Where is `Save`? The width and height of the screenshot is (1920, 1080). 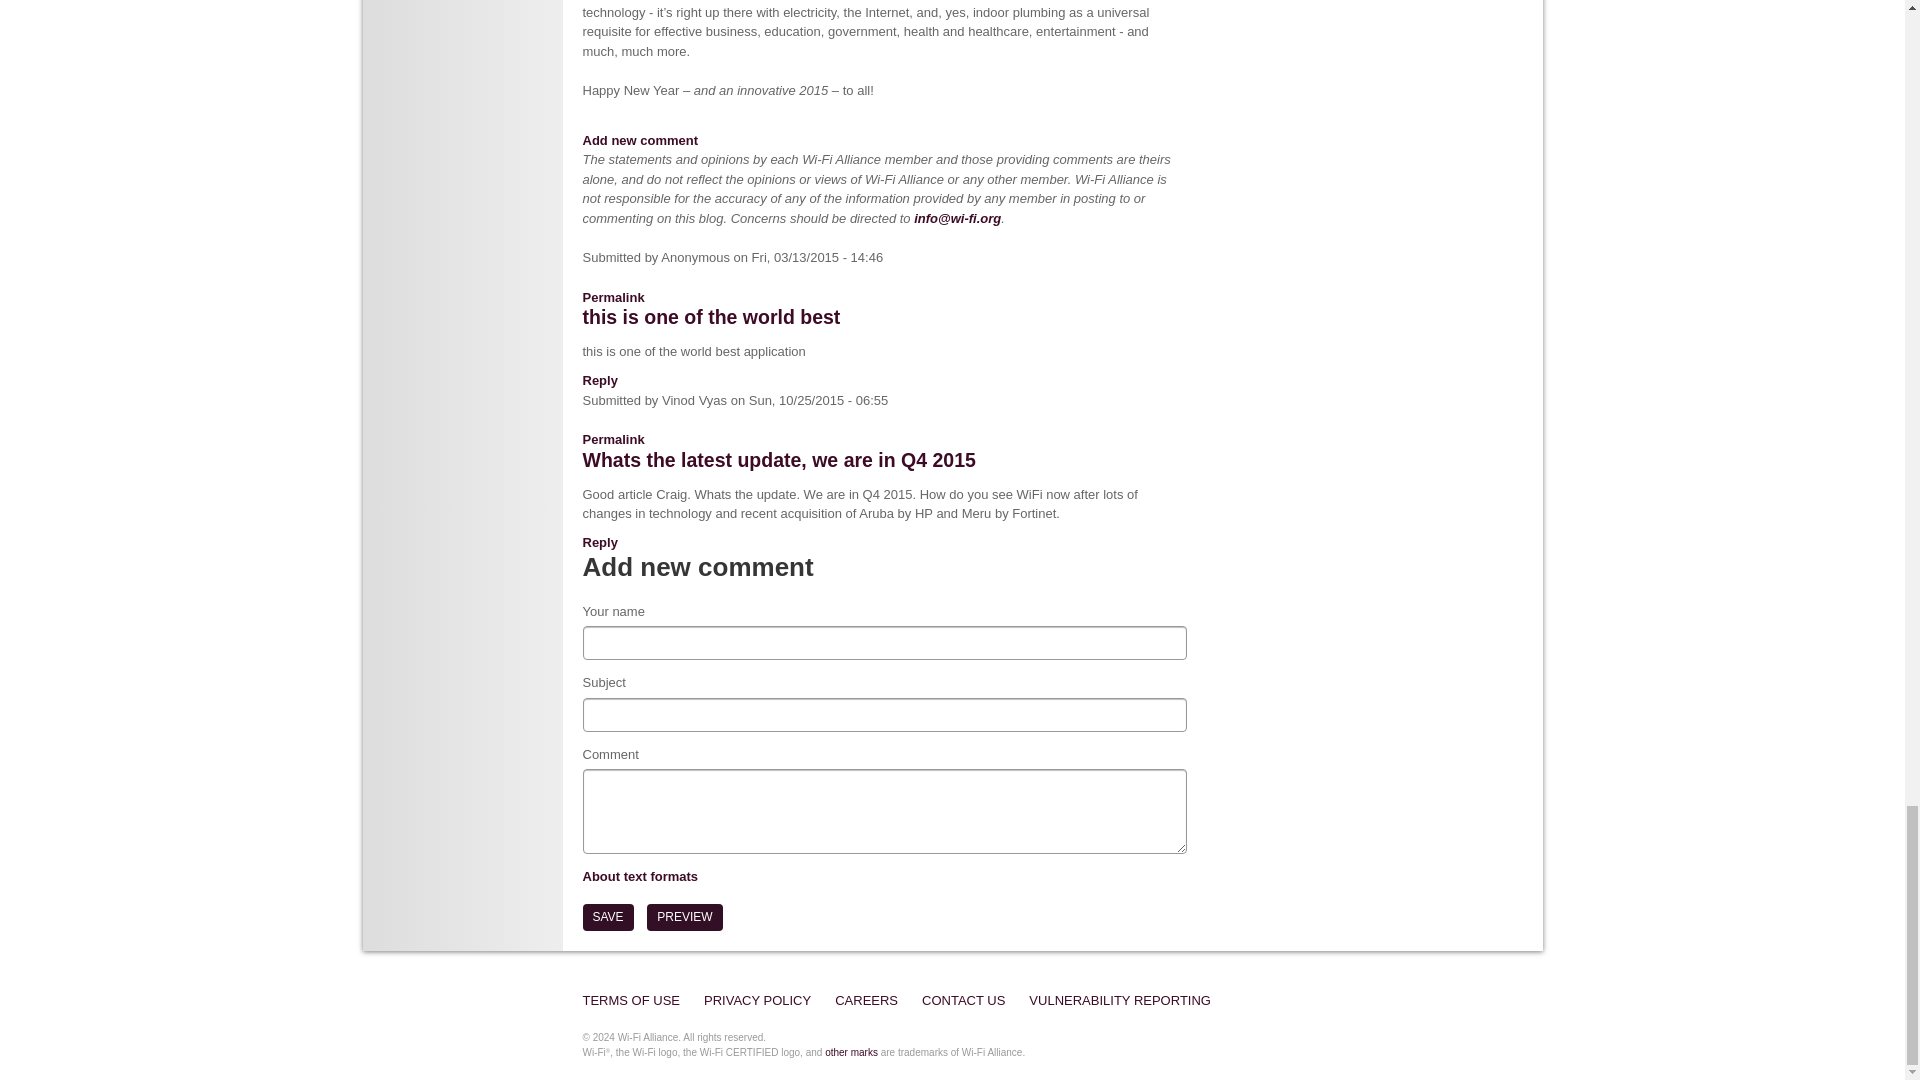
Save is located at coordinates (607, 916).